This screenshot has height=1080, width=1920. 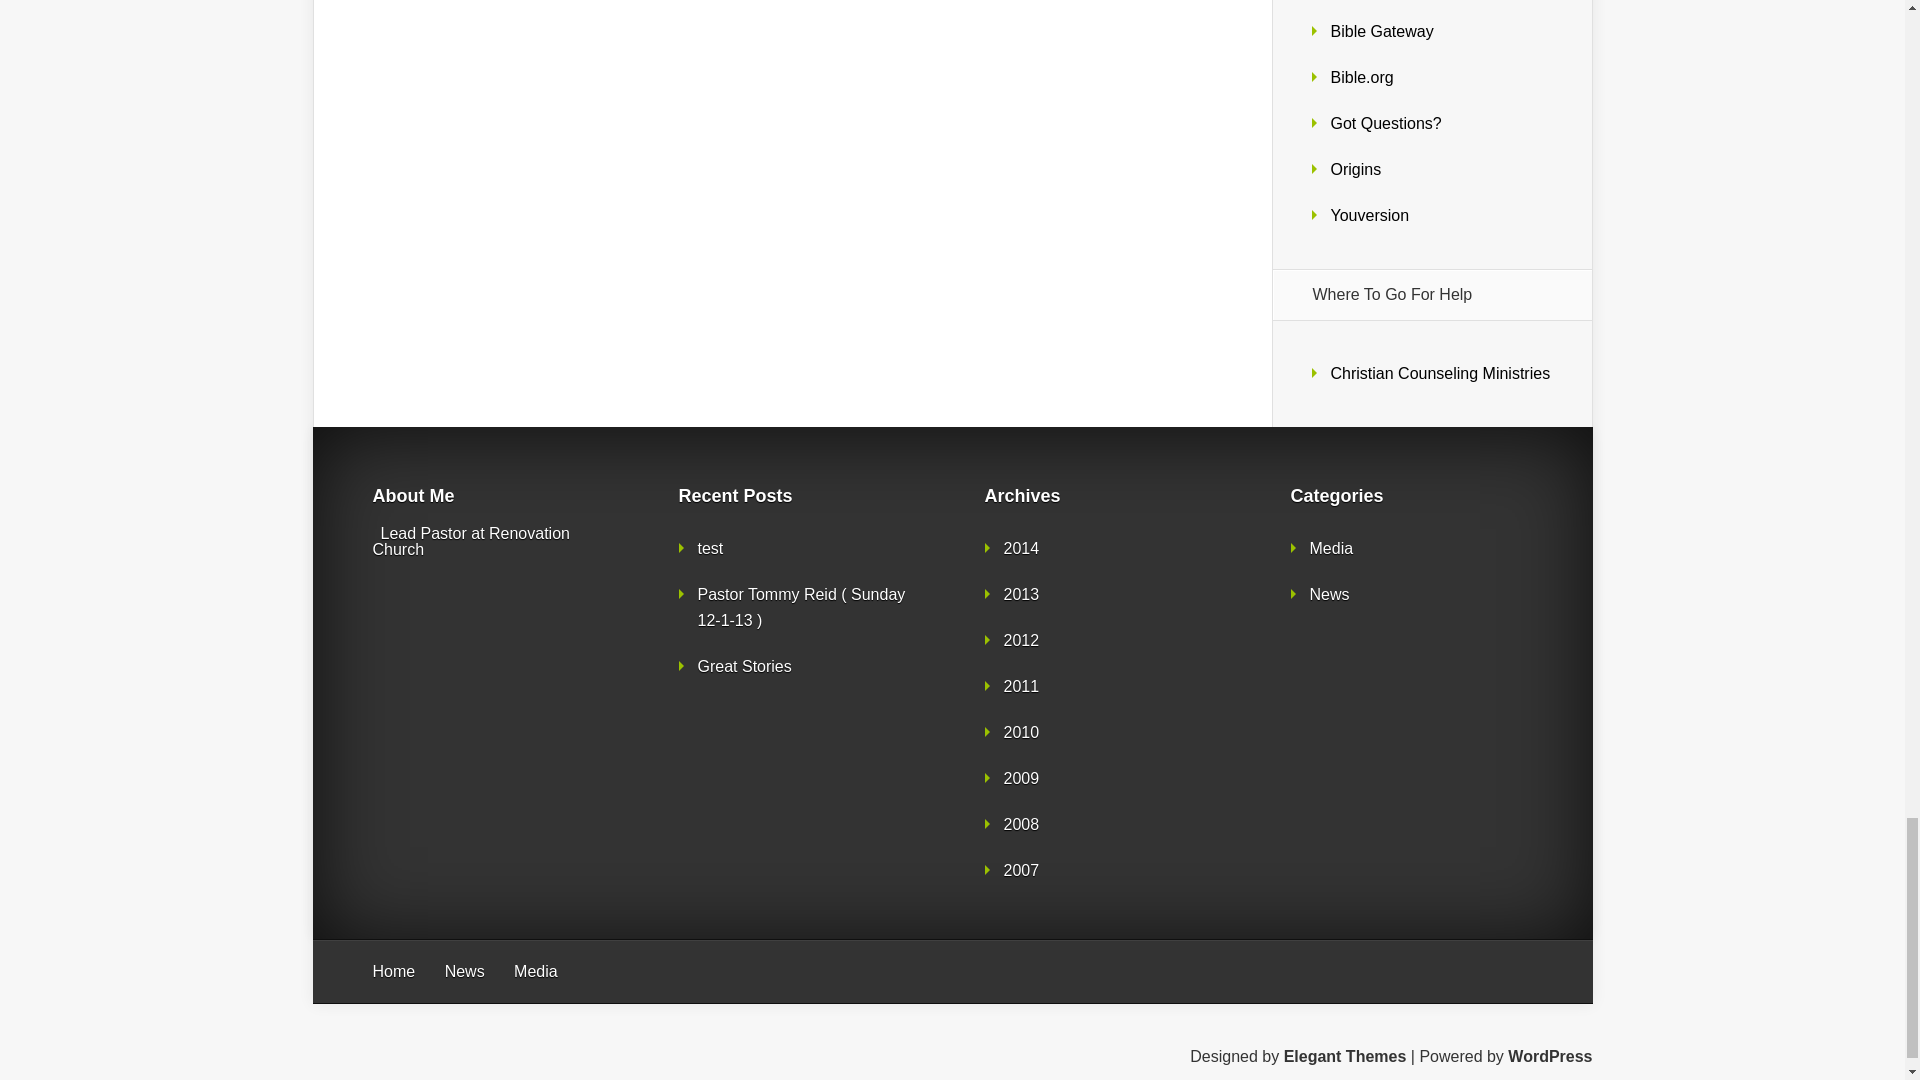 What do you see at coordinates (1331, 548) in the screenshot?
I see `View all posts filed under Media` at bounding box center [1331, 548].